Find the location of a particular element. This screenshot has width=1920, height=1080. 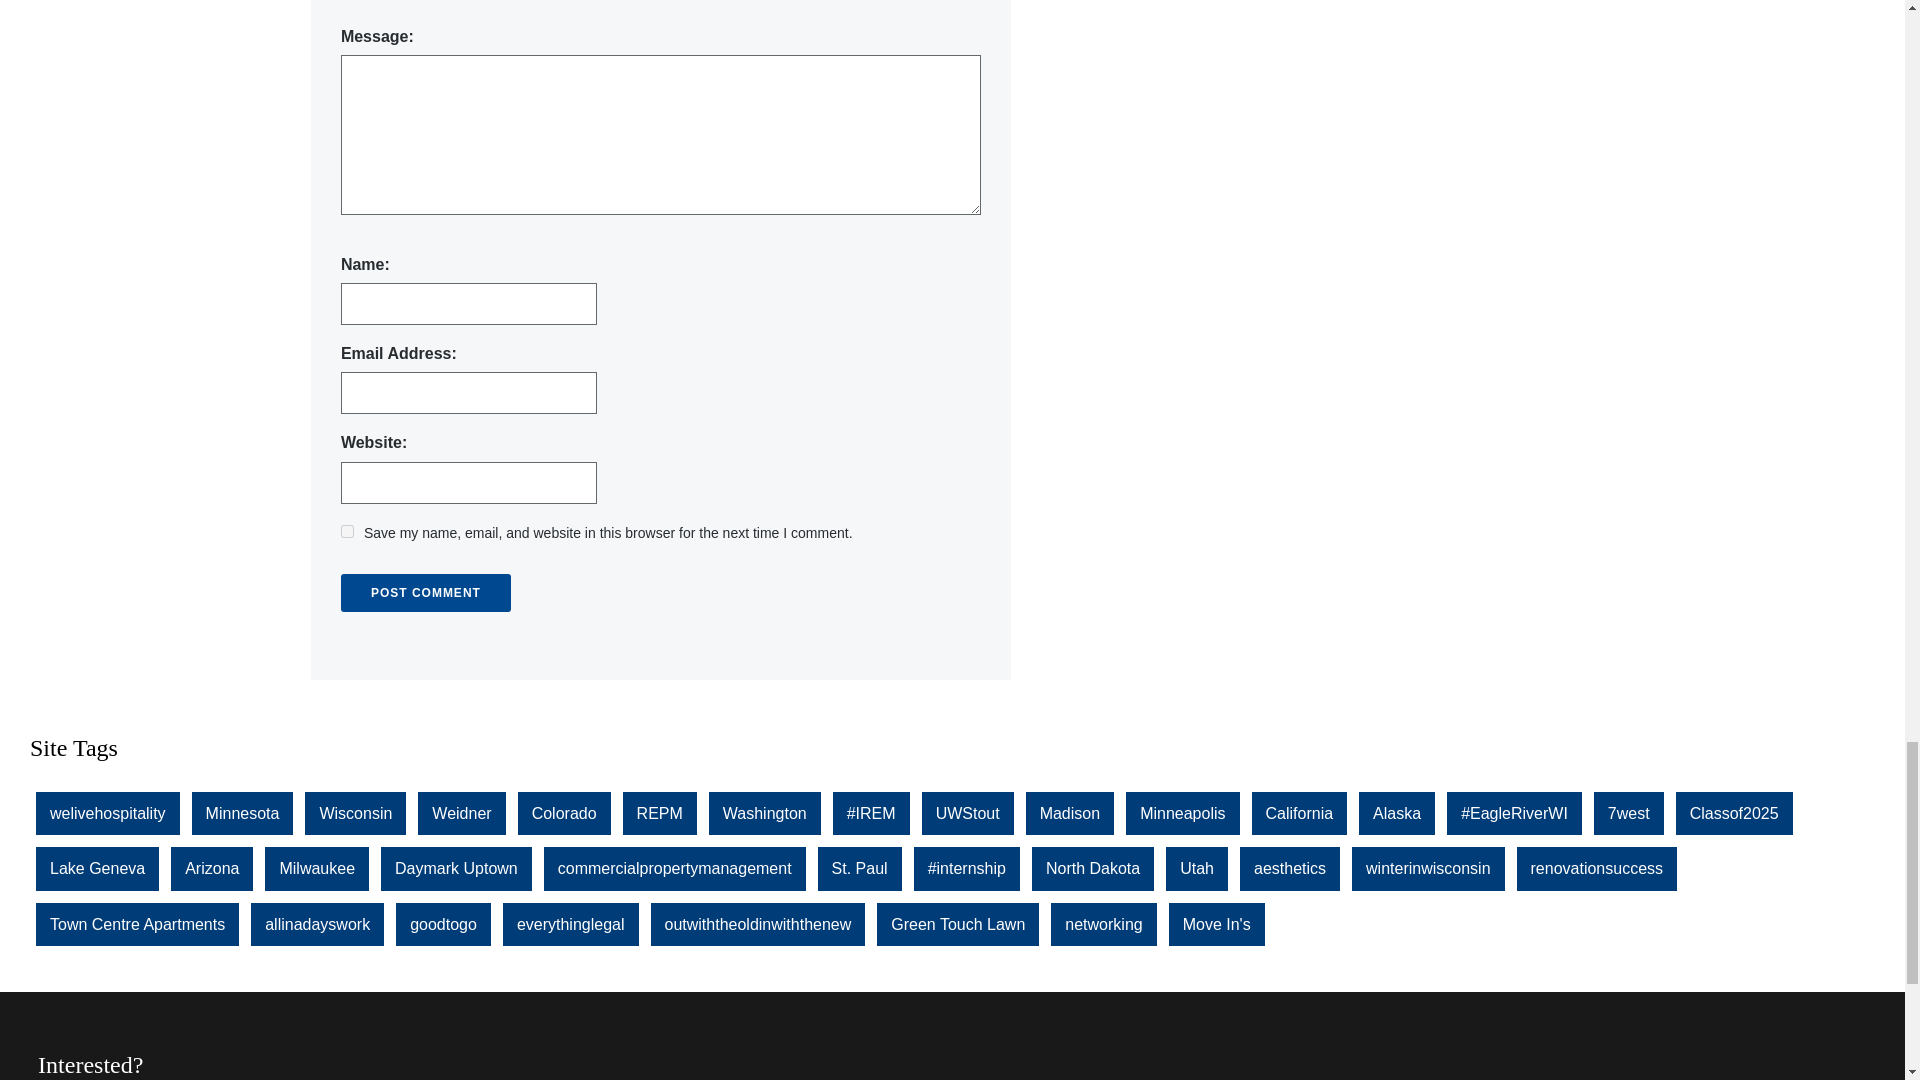

Post Comment is located at coordinates (426, 592).